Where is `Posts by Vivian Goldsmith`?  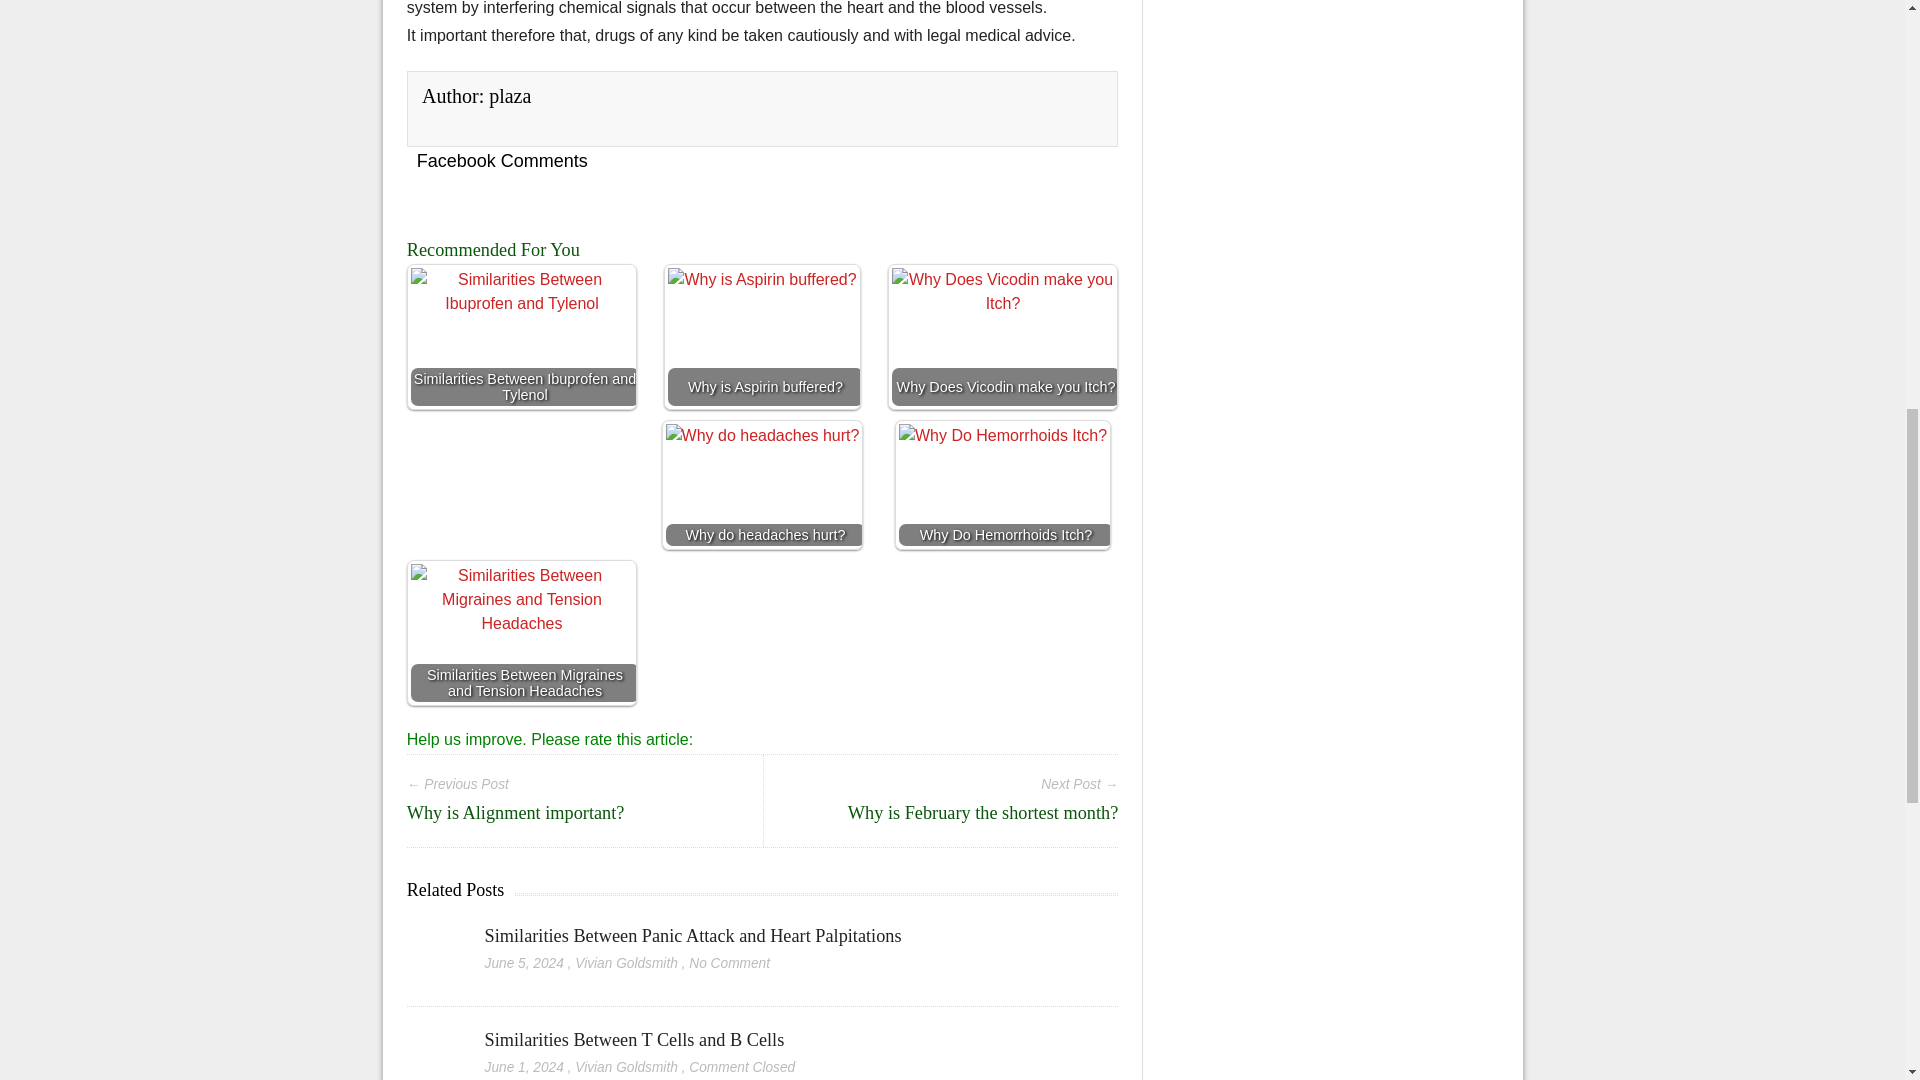
Posts by Vivian Goldsmith is located at coordinates (626, 1066).